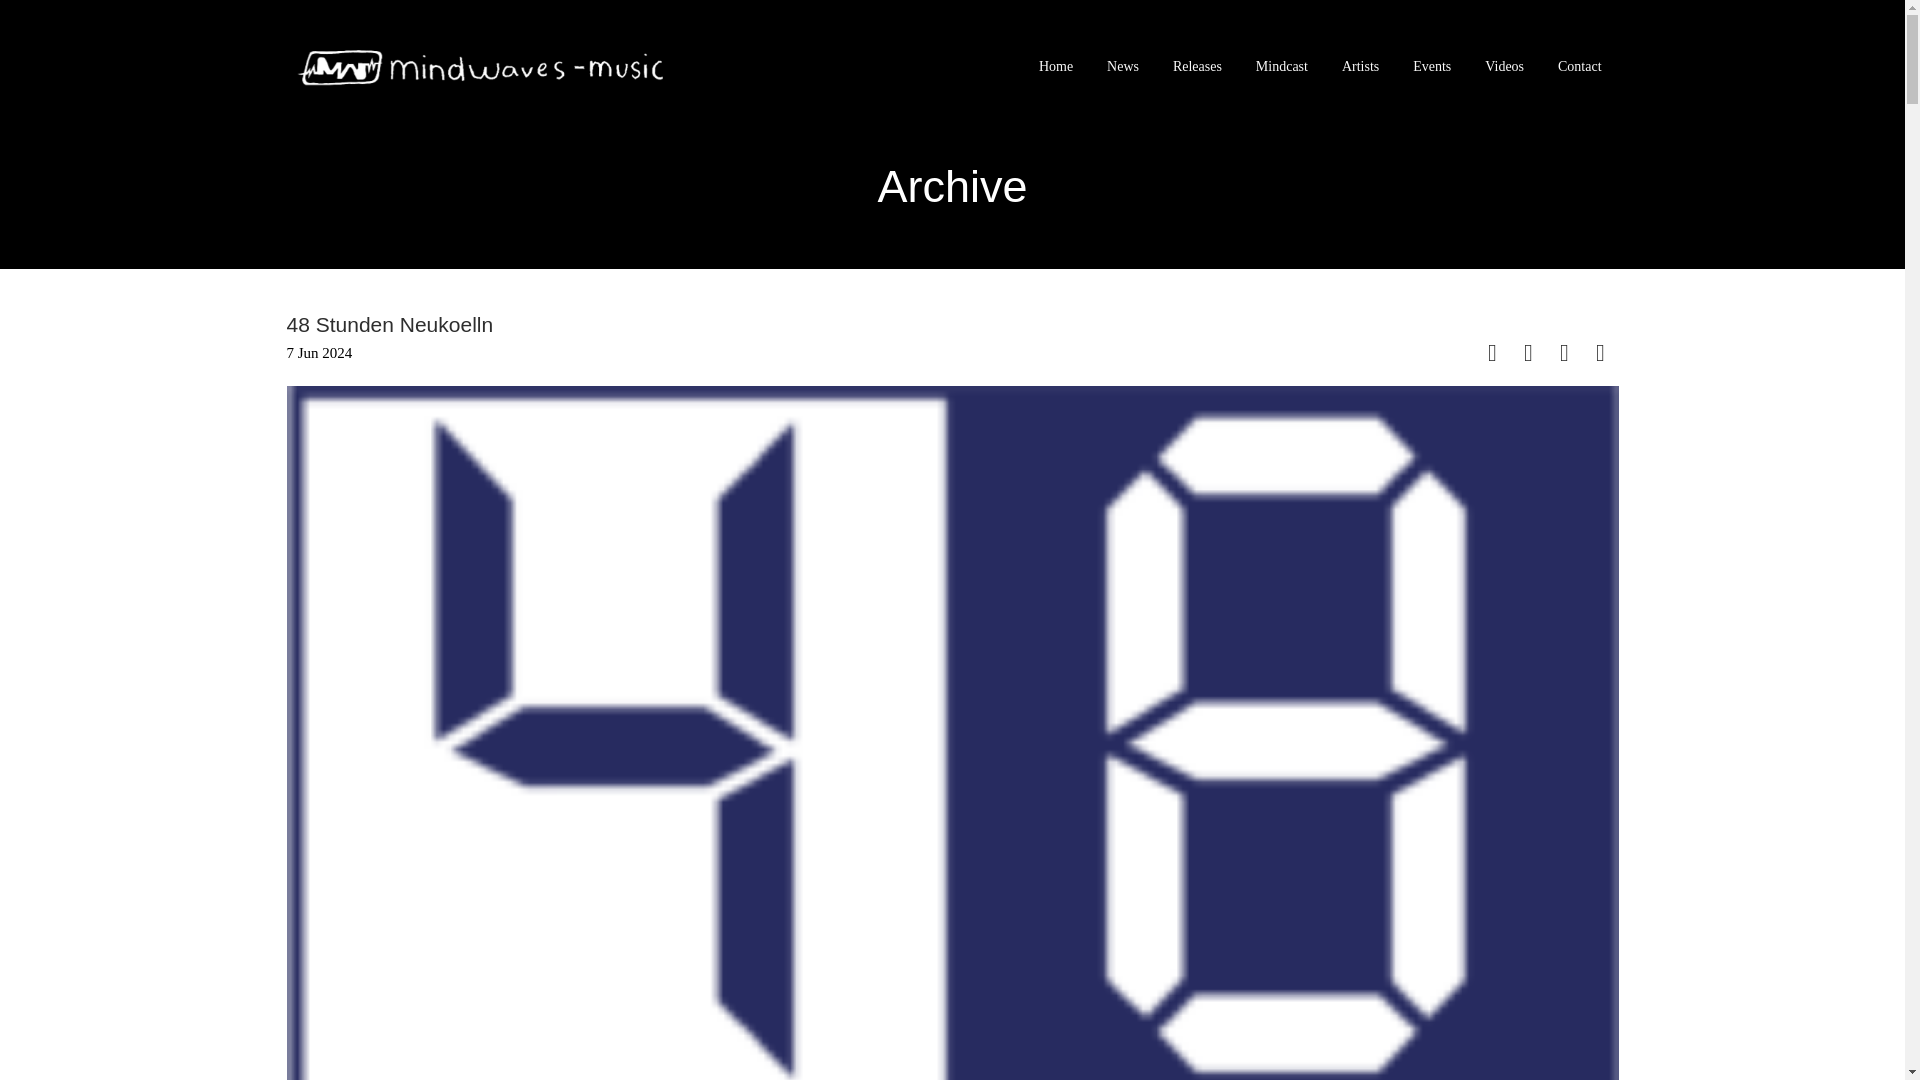  Describe the element at coordinates (1360, 67) in the screenshot. I see `Artists` at that location.